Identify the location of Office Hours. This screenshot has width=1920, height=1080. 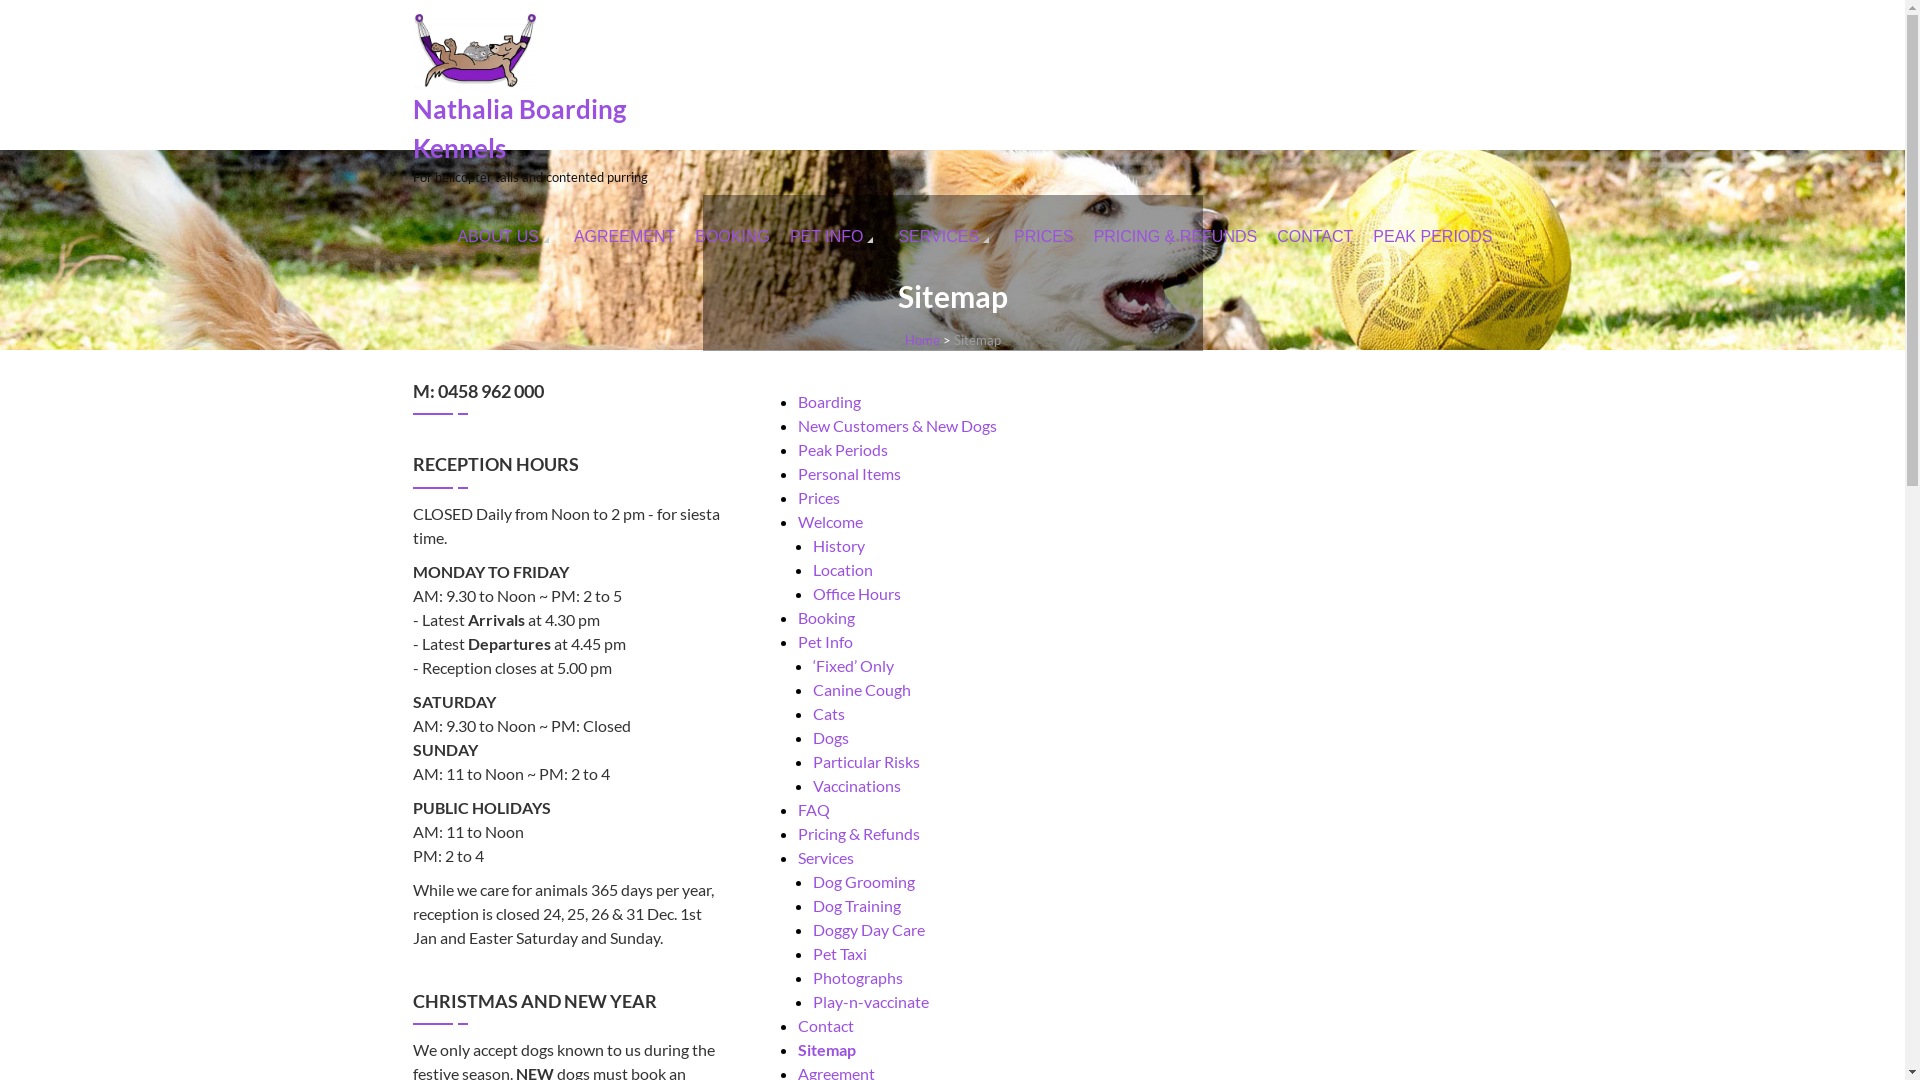
(857, 594).